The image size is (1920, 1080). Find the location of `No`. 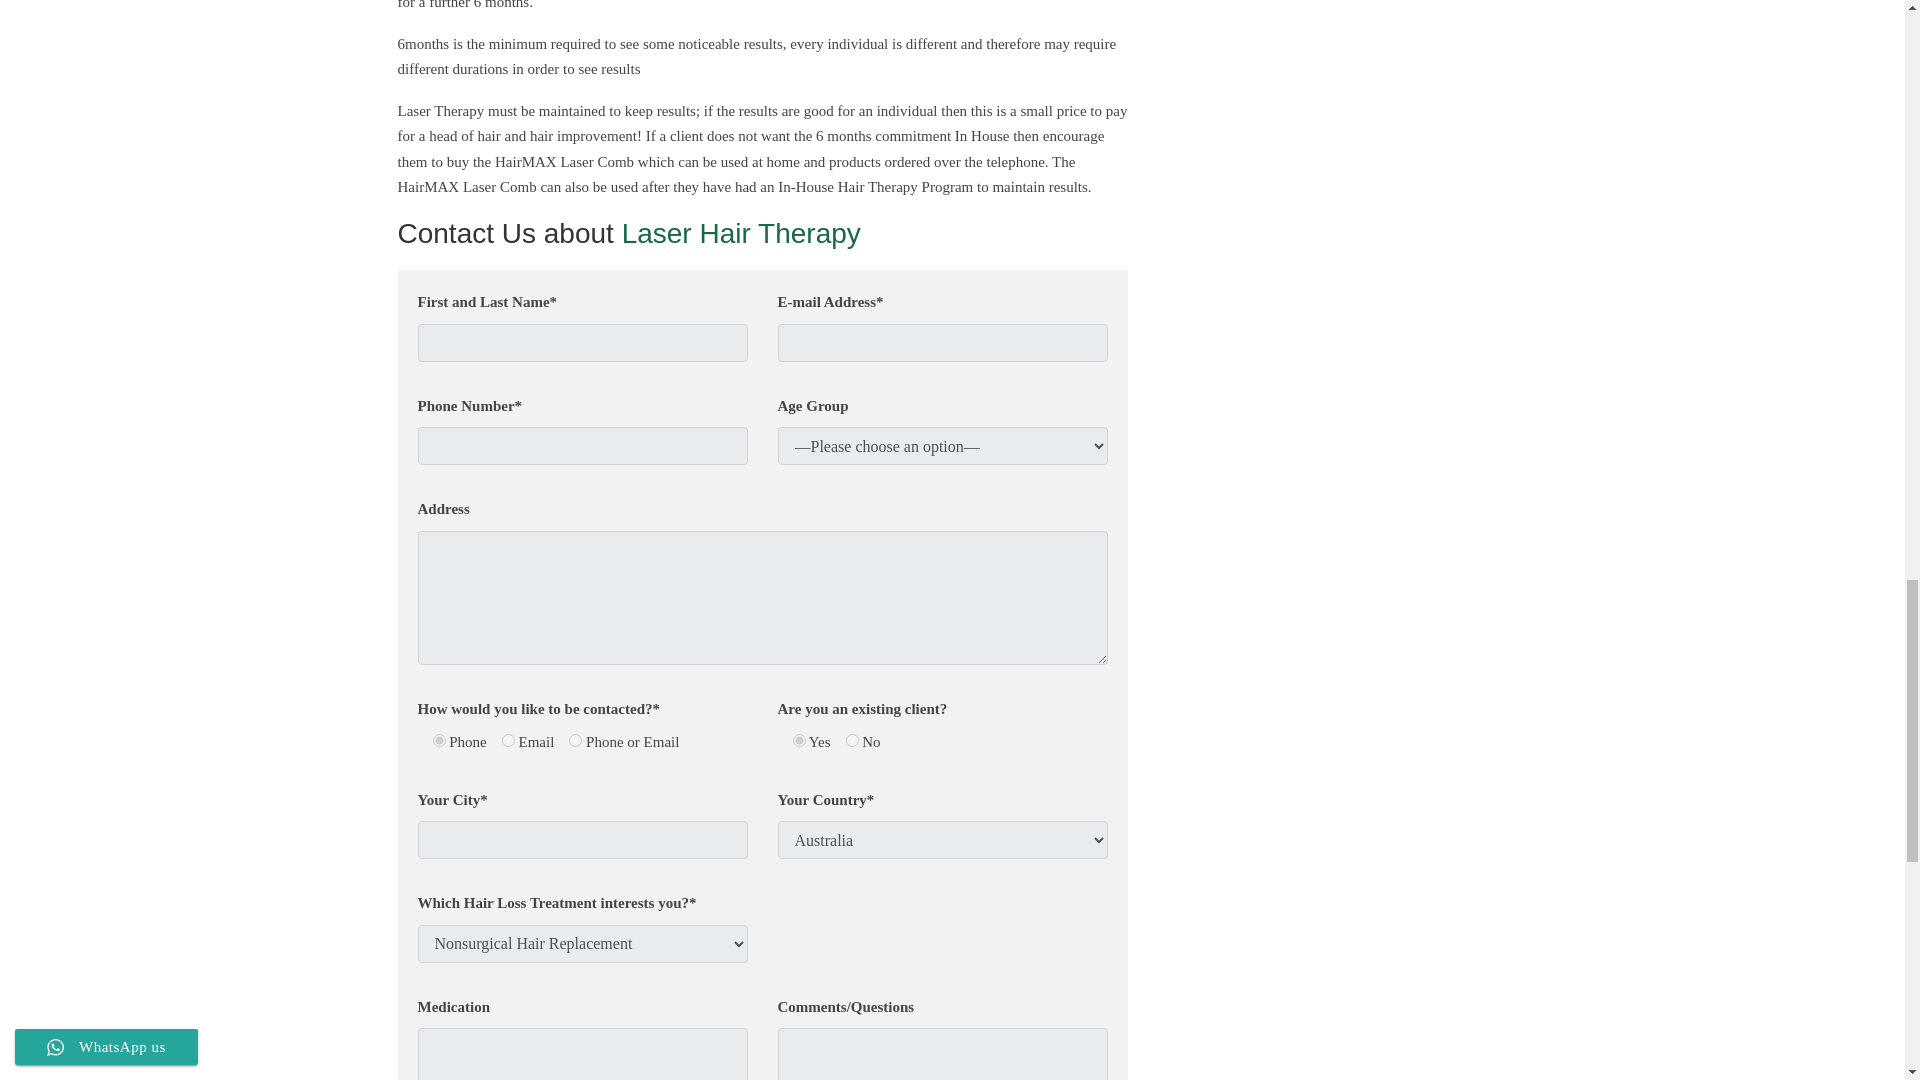

No is located at coordinates (852, 740).